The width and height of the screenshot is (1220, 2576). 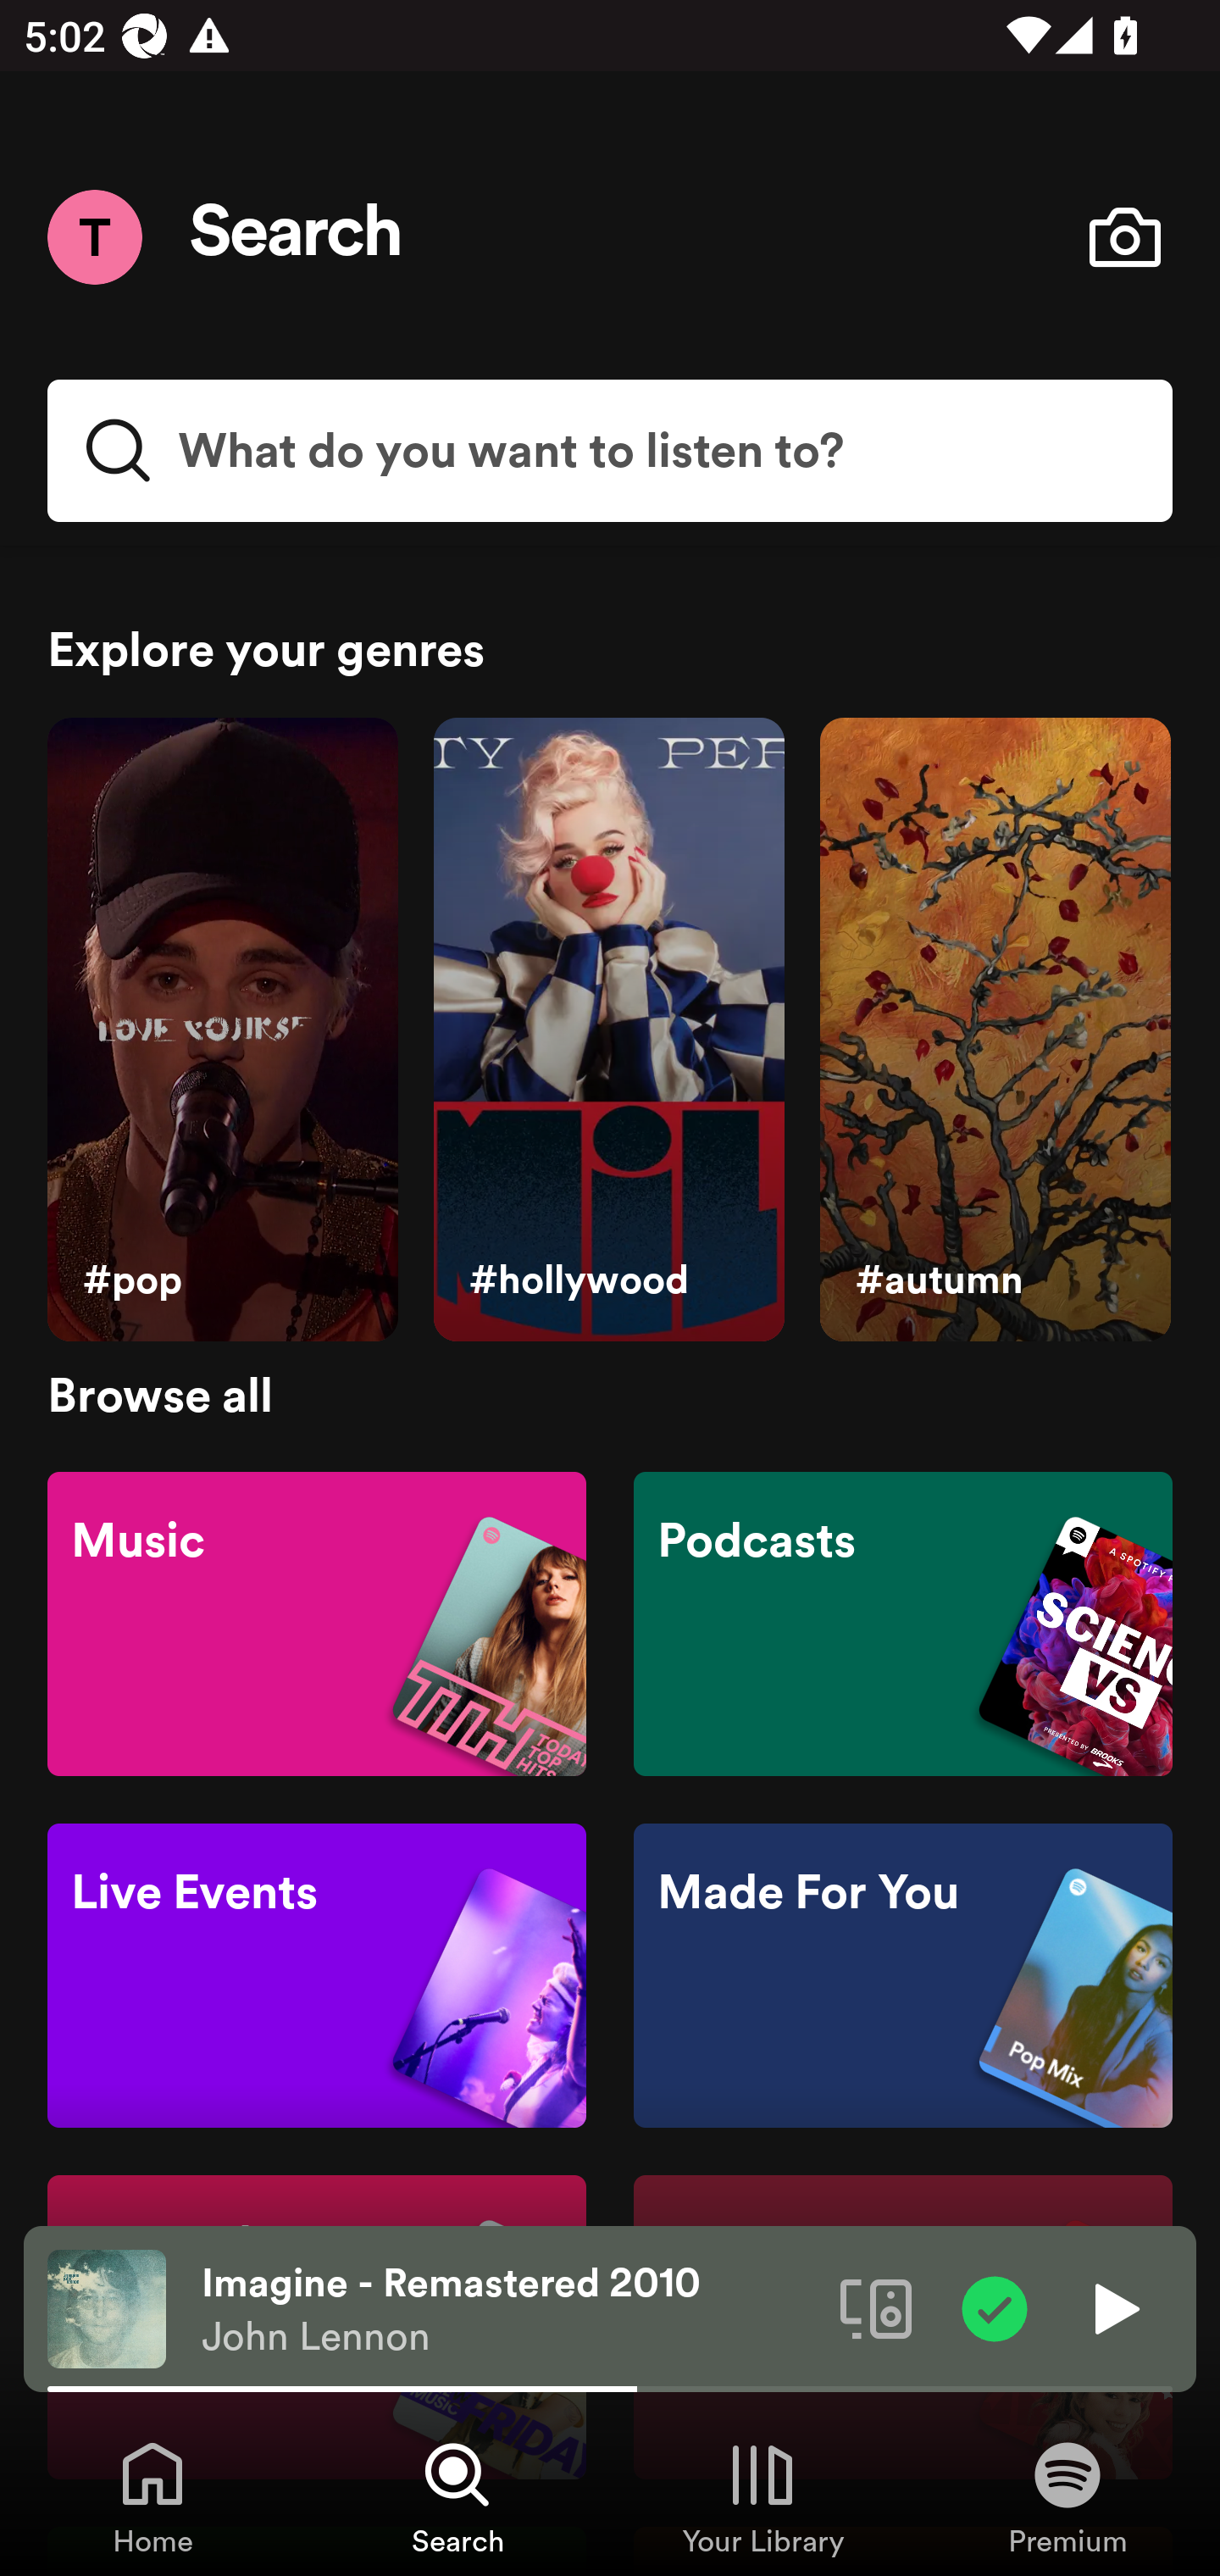 I want to click on Made For You, so click(x=902, y=1976).